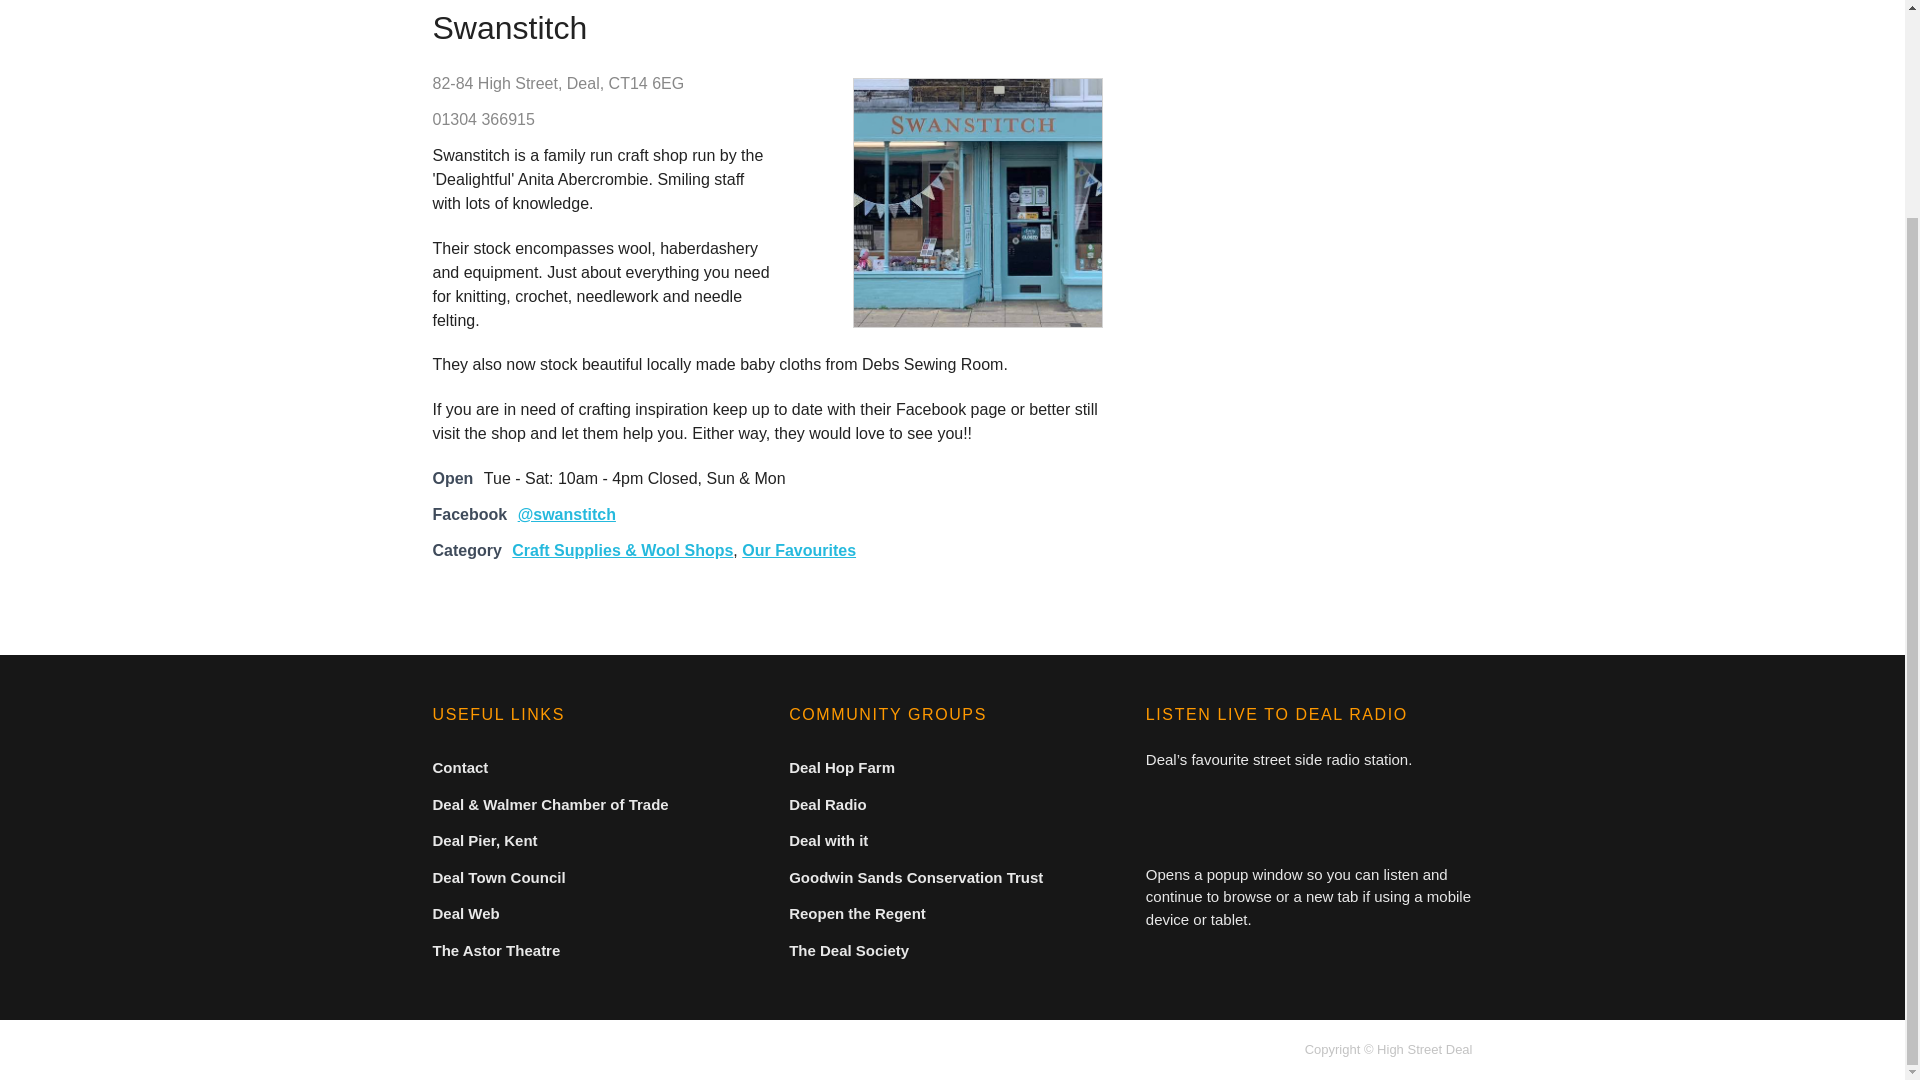 This screenshot has width=1920, height=1080. I want to click on Deal Pier, Kent, so click(484, 840).